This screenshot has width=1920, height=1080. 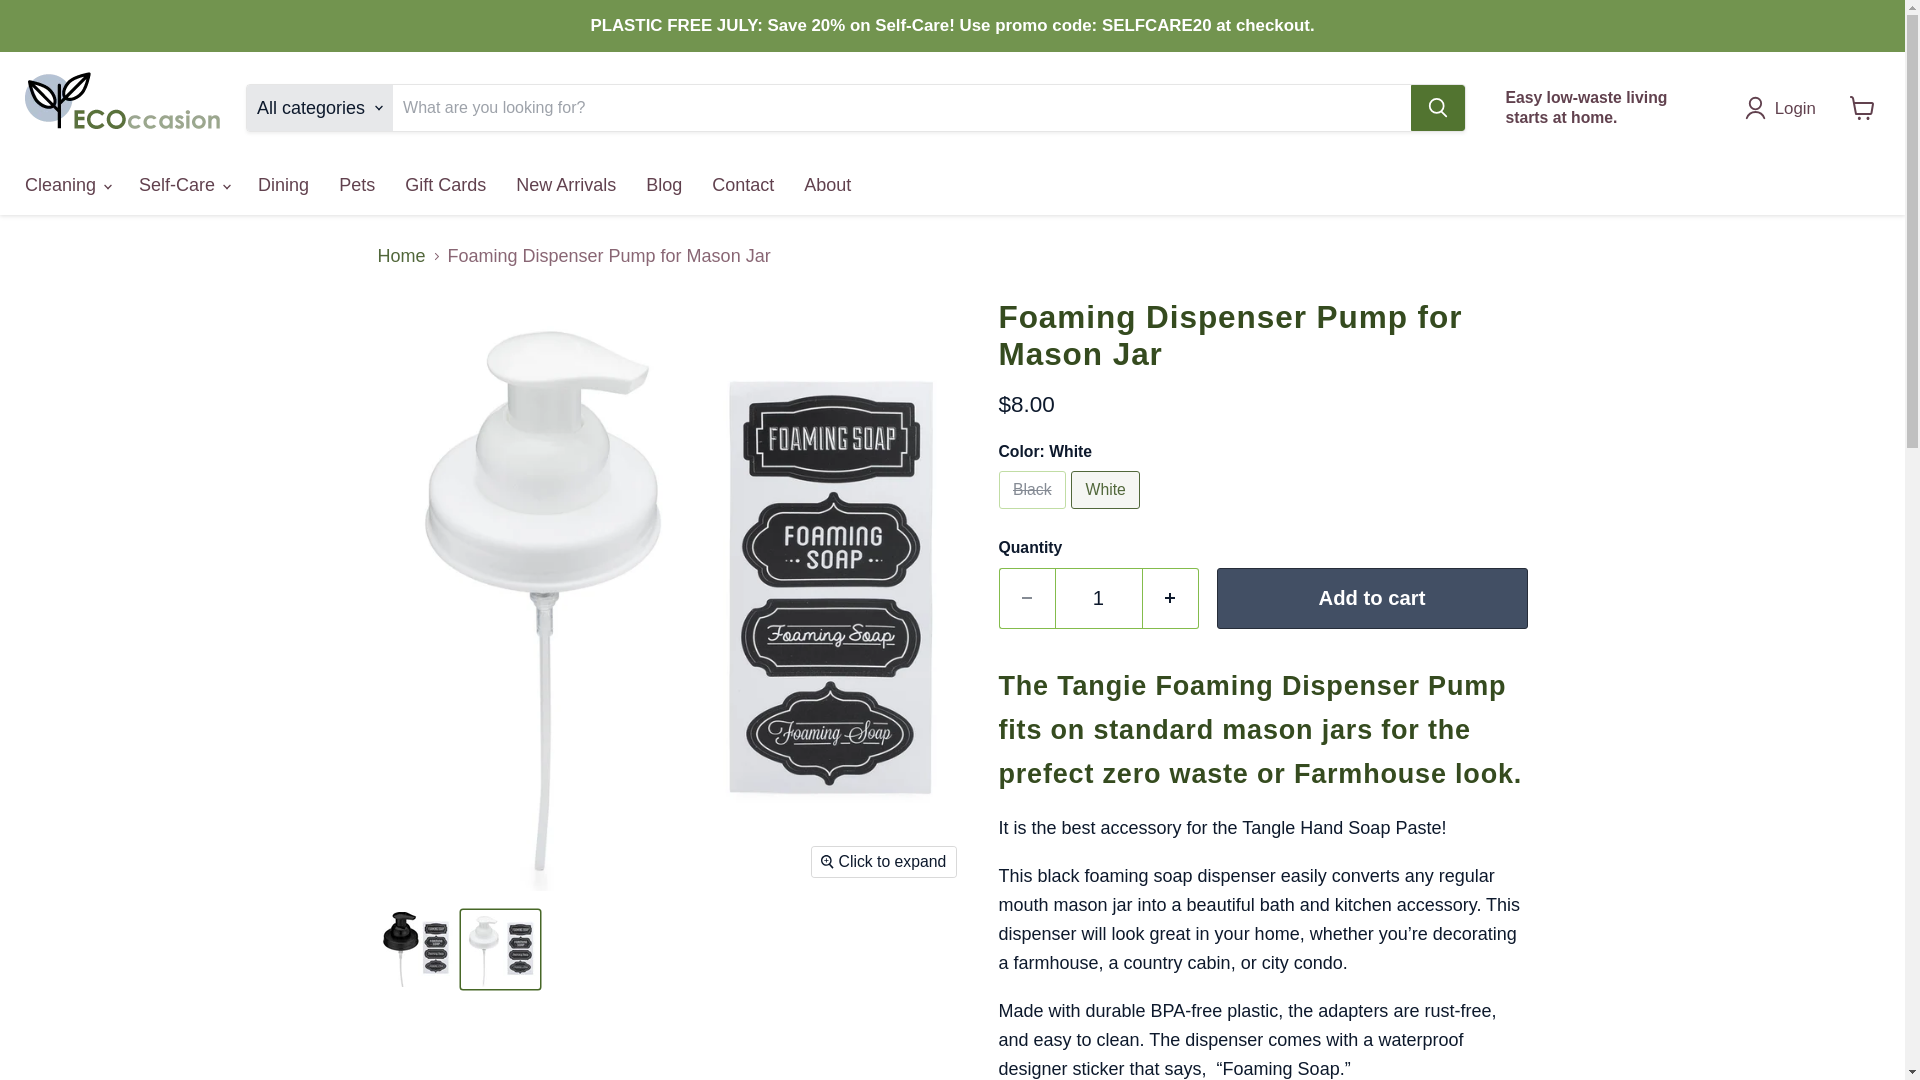 What do you see at coordinates (445, 185) in the screenshot?
I see `Gift Cards` at bounding box center [445, 185].